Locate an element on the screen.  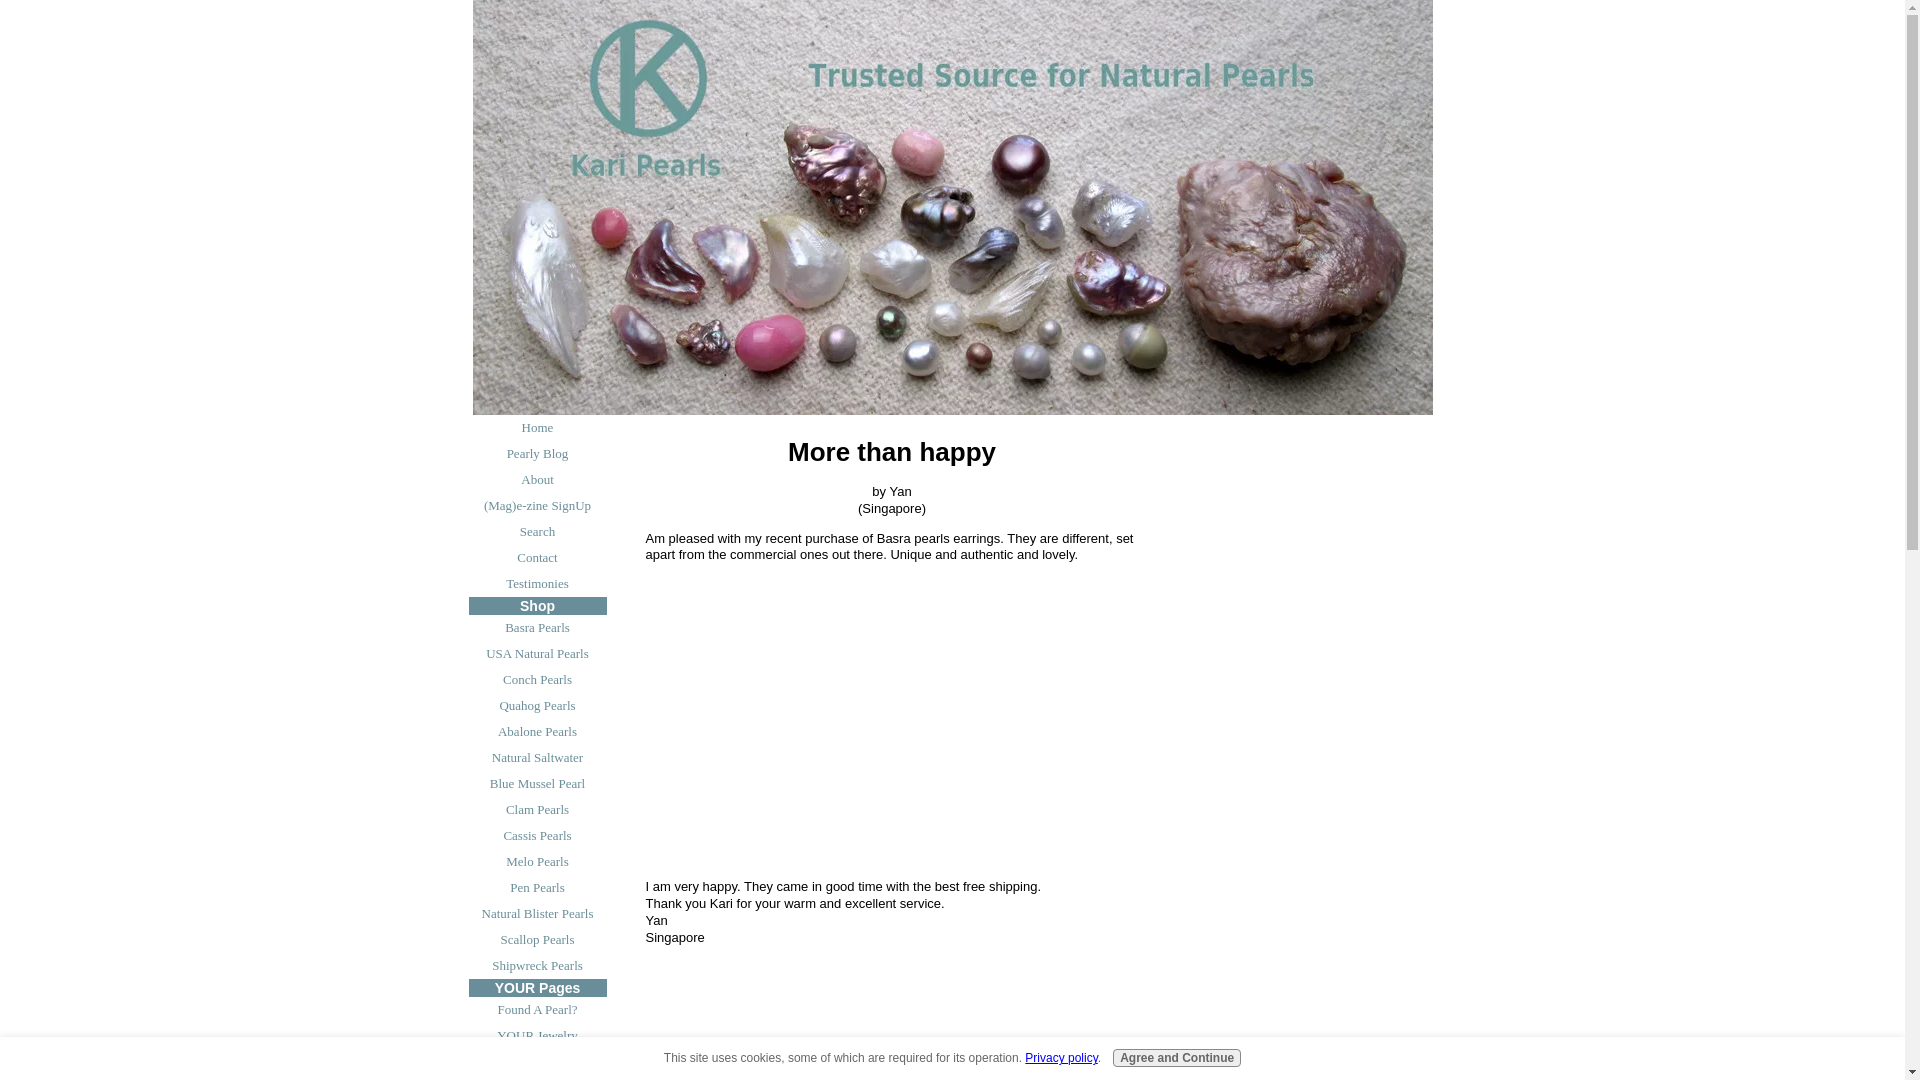
Testimonies is located at coordinates (537, 584).